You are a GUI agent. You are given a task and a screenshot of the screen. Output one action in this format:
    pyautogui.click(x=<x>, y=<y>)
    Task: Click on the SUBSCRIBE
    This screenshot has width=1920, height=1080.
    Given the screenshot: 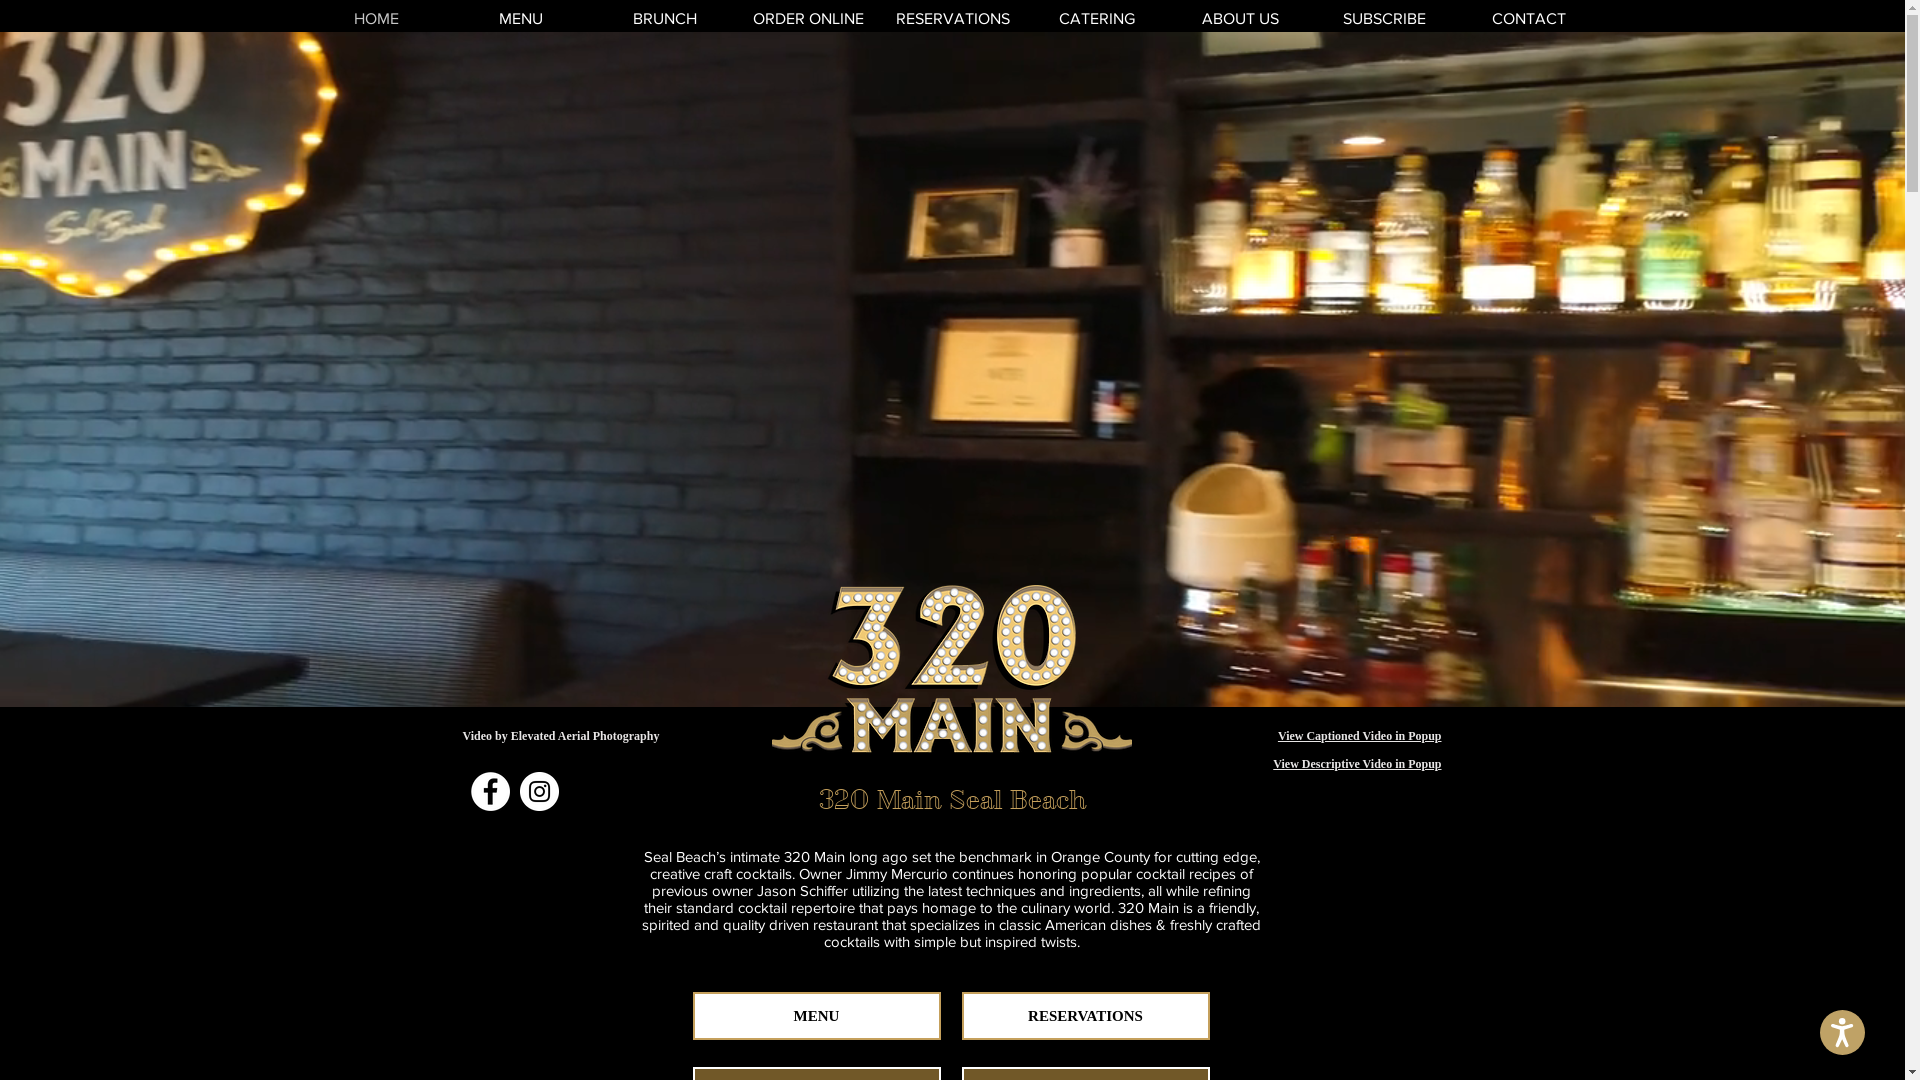 What is the action you would take?
    pyautogui.click(x=1384, y=18)
    